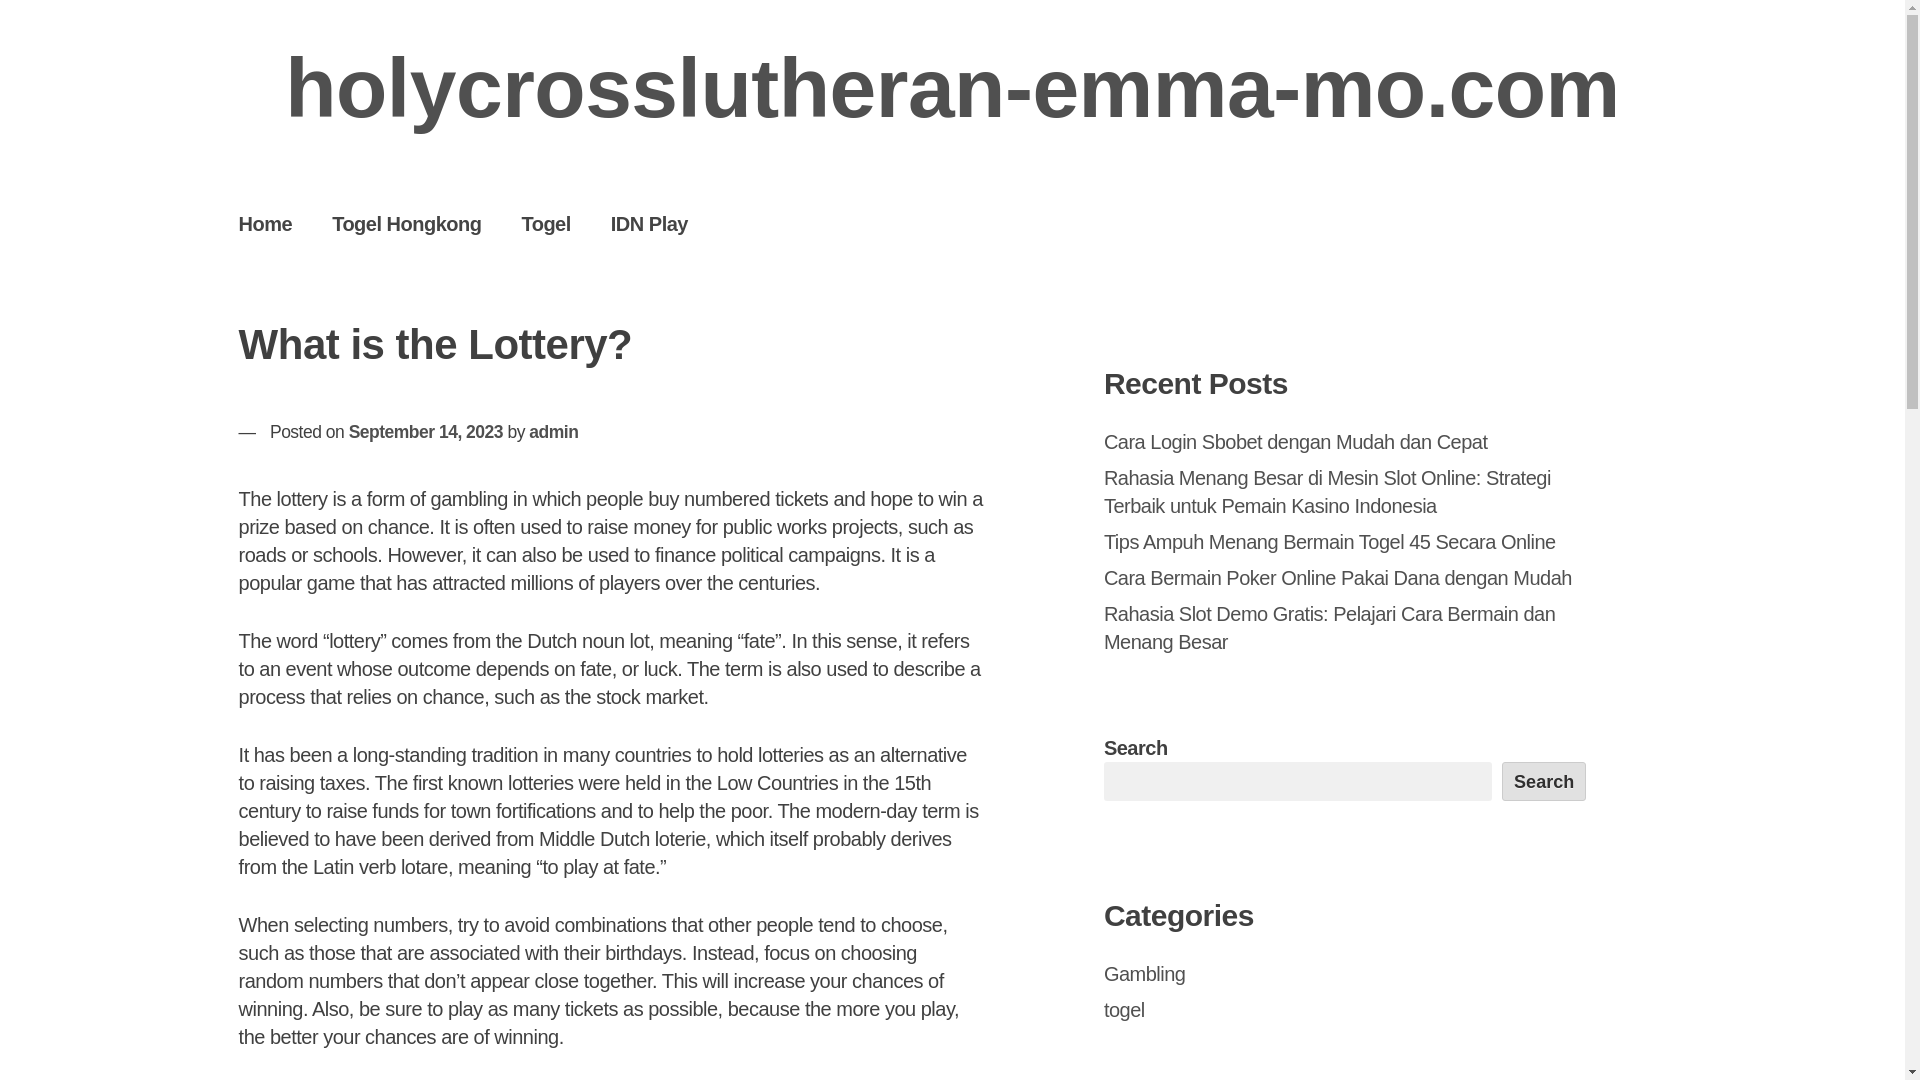 The width and height of the screenshot is (1920, 1080). What do you see at coordinates (1296, 441) in the screenshot?
I see `Cara Login Sbobet dengan Mudah dan Cepat` at bounding box center [1296, 441].